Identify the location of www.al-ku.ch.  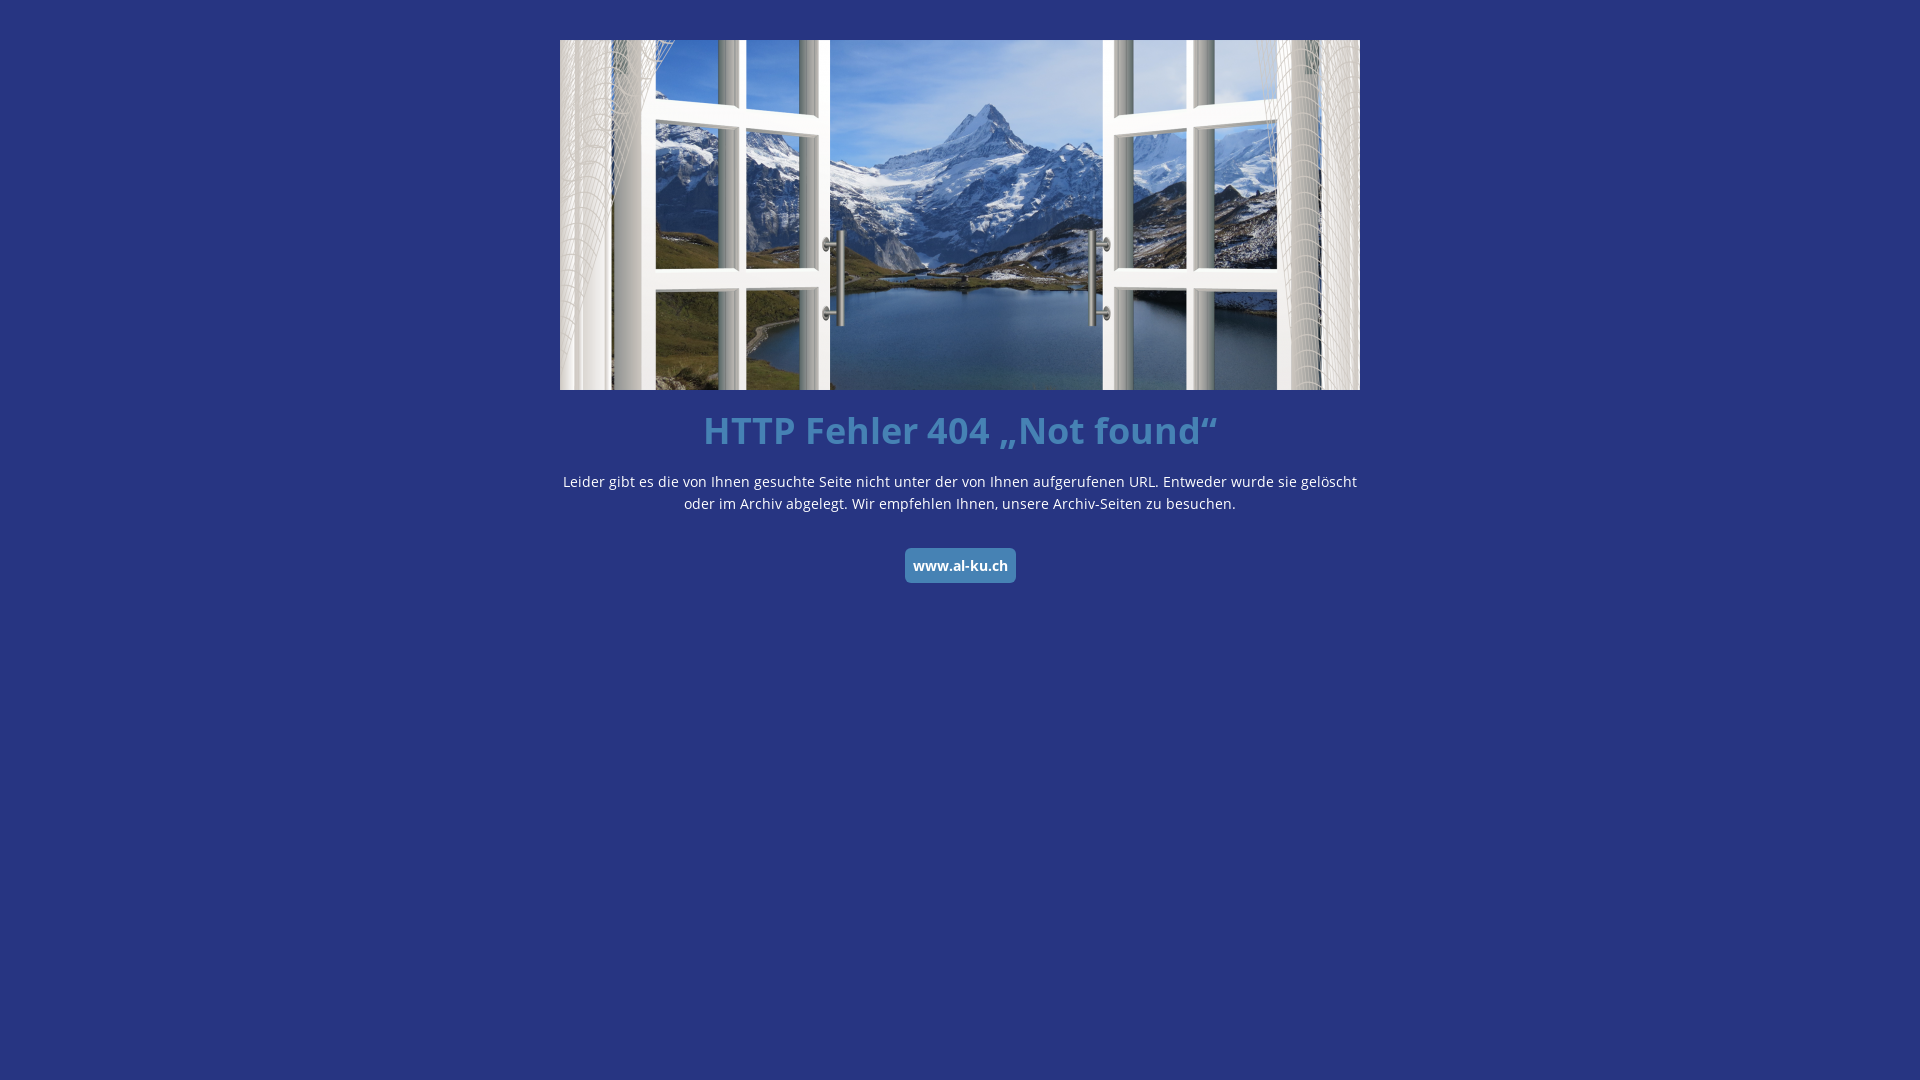
(960, 566).